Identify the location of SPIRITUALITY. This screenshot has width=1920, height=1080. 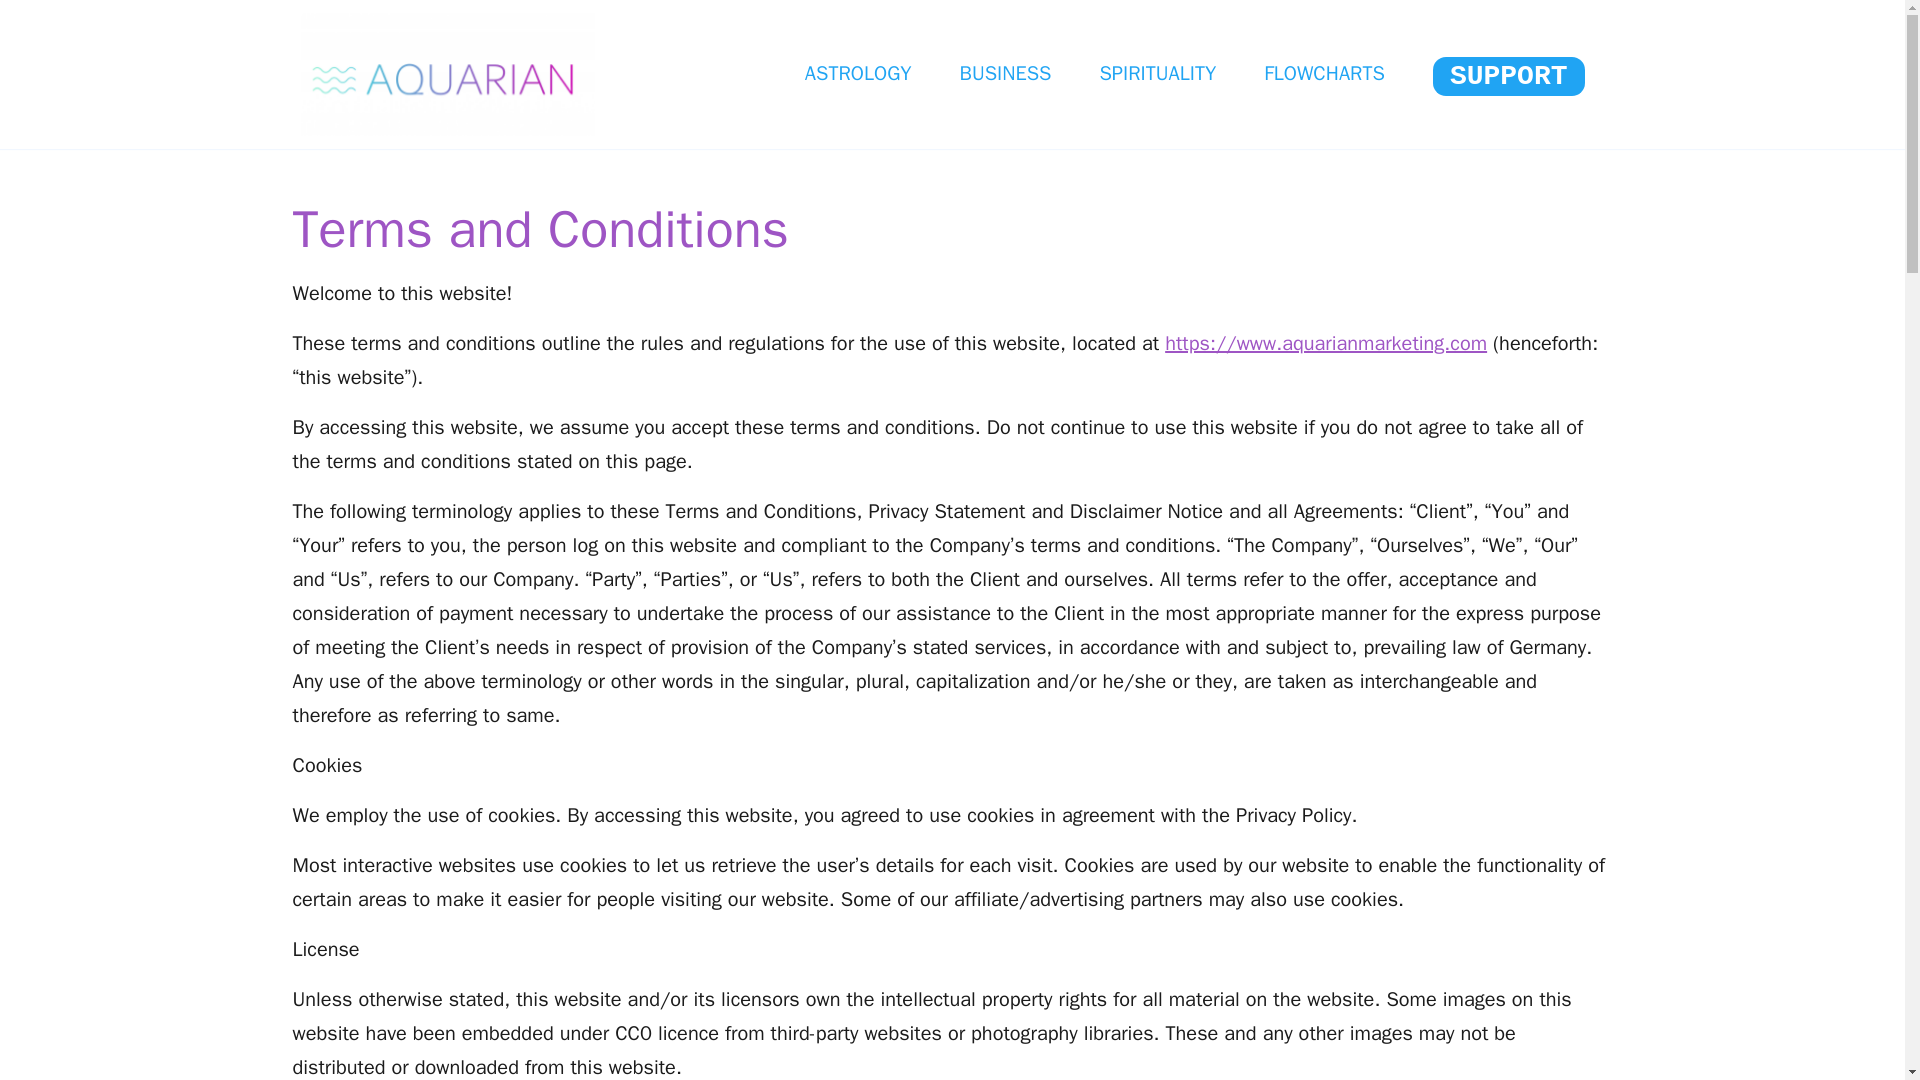
(1156, 74).